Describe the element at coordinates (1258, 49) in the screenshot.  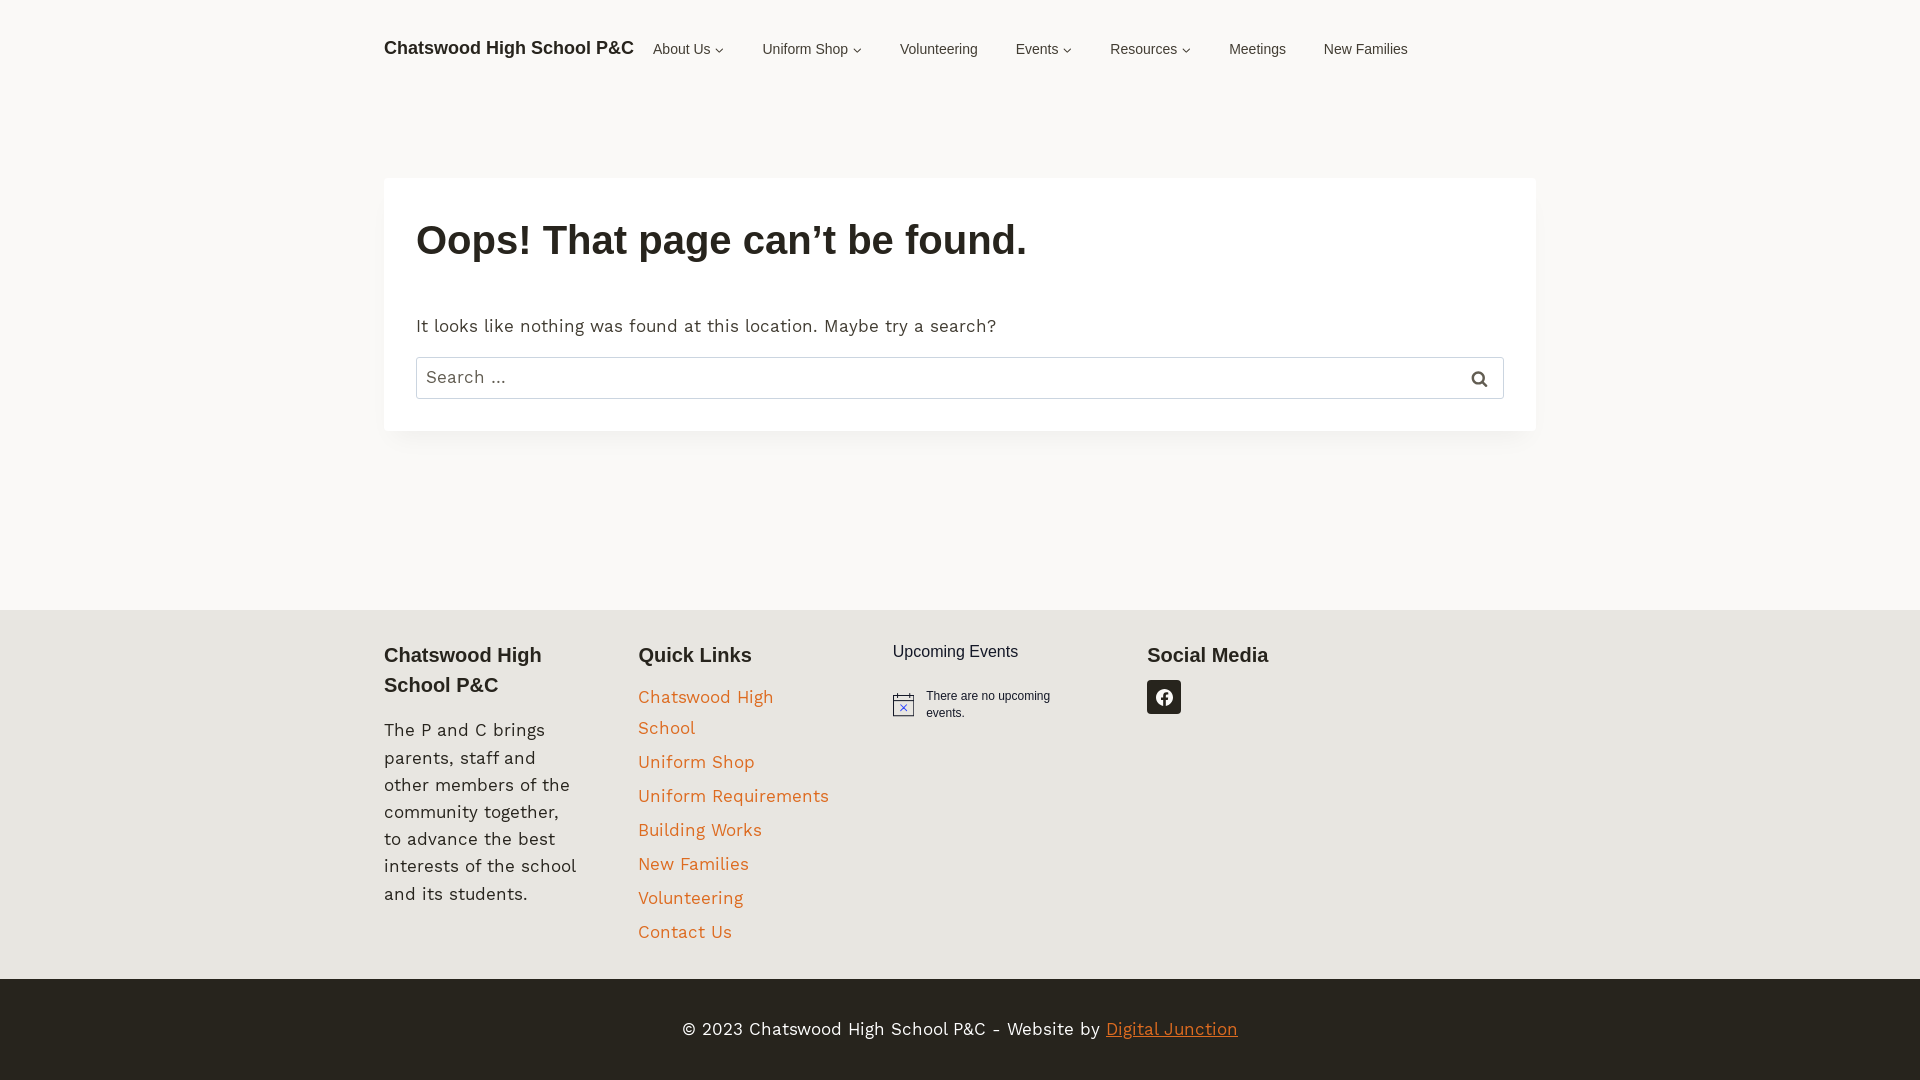
I see `Meetings` at that location.